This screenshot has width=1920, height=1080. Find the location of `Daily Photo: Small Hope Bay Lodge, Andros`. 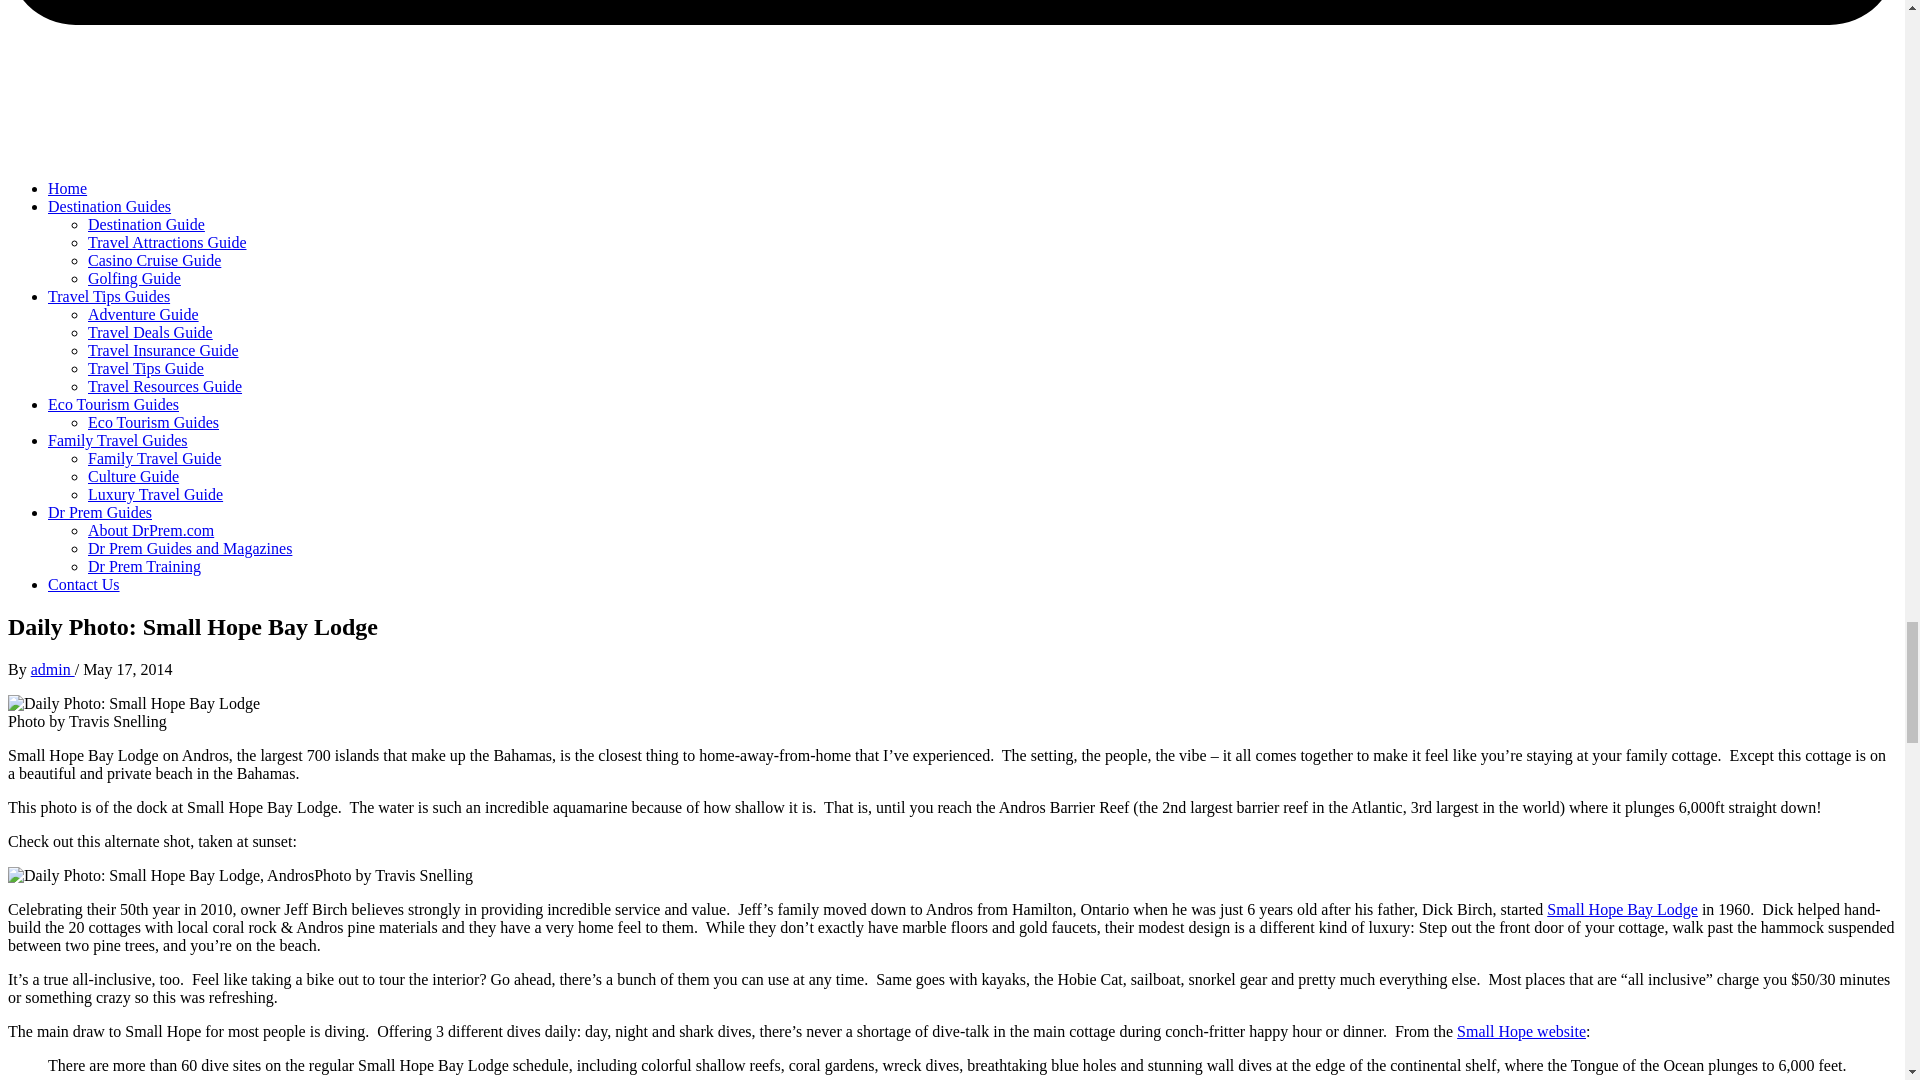

Daily Photo: Small Hope Bay Lodge, Andros is located at coordinates (160, 875).